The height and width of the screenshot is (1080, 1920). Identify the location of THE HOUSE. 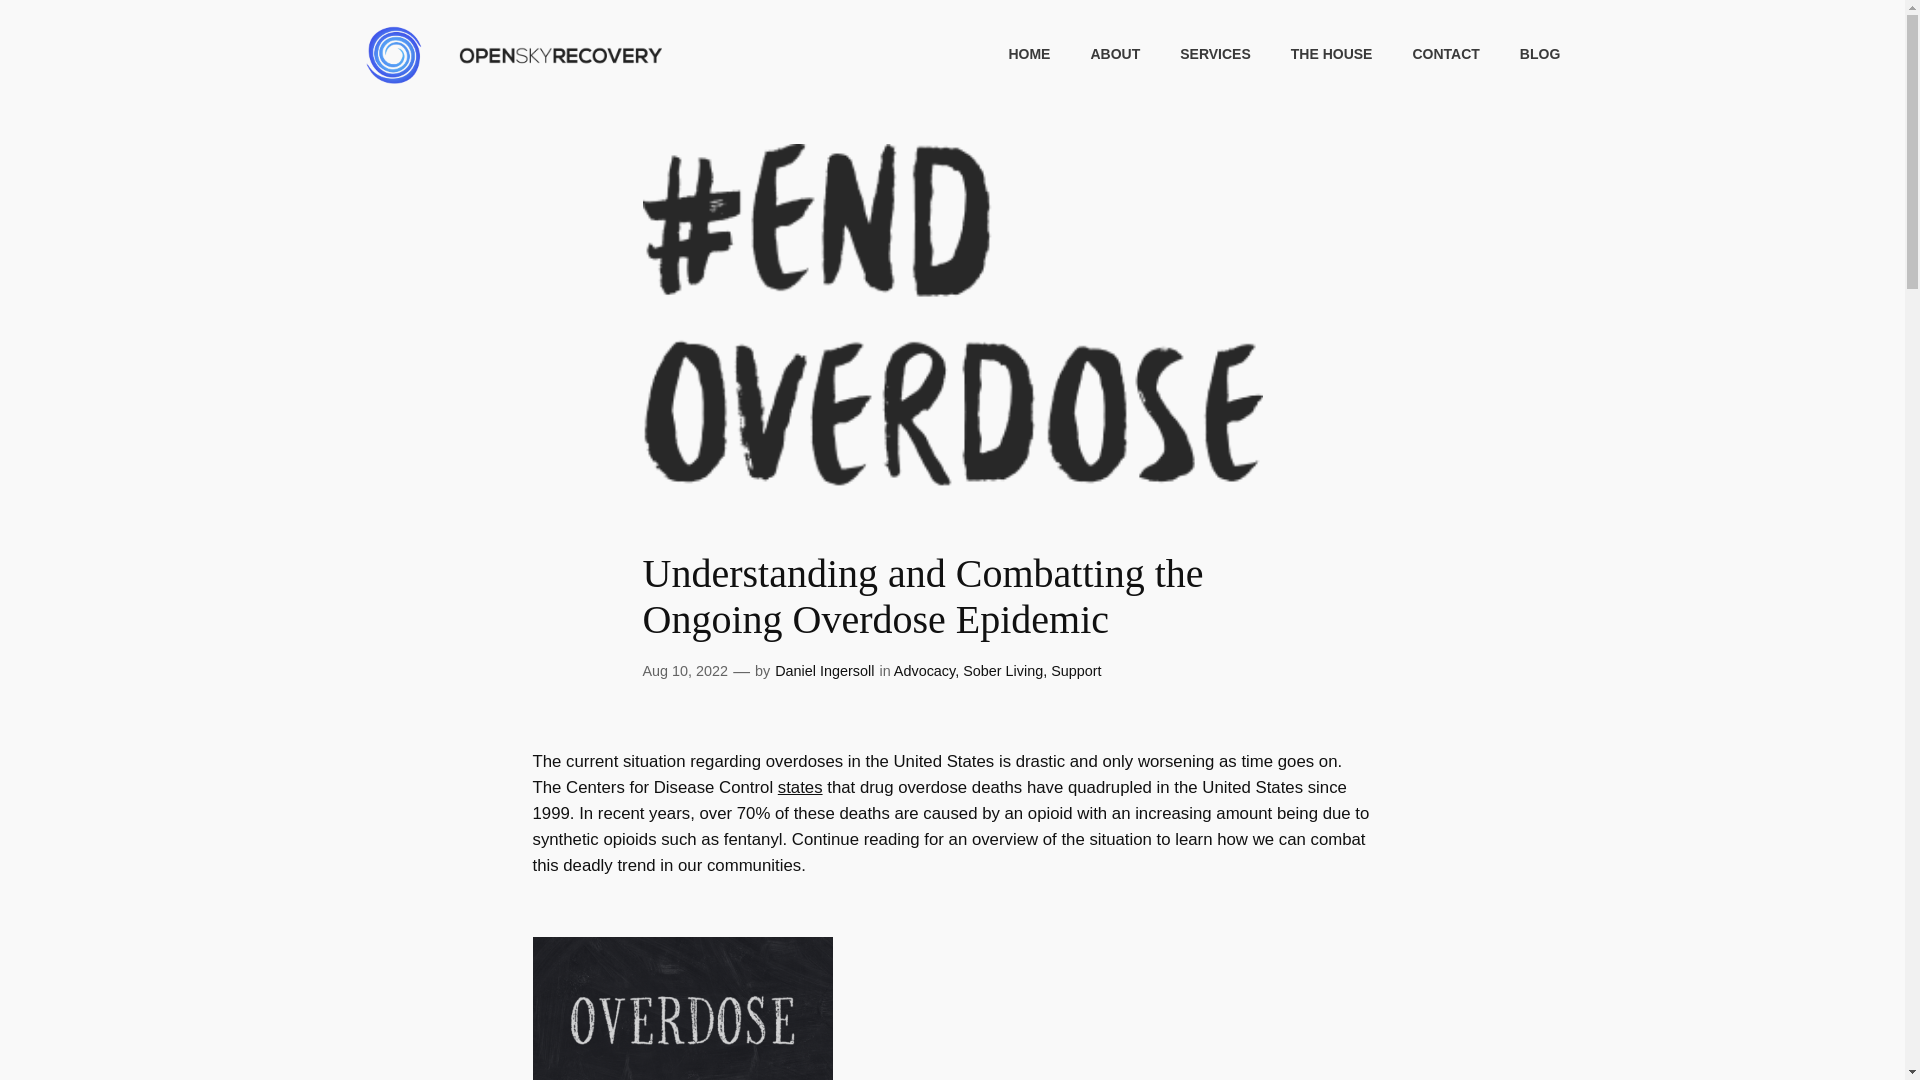
(1331, 54).